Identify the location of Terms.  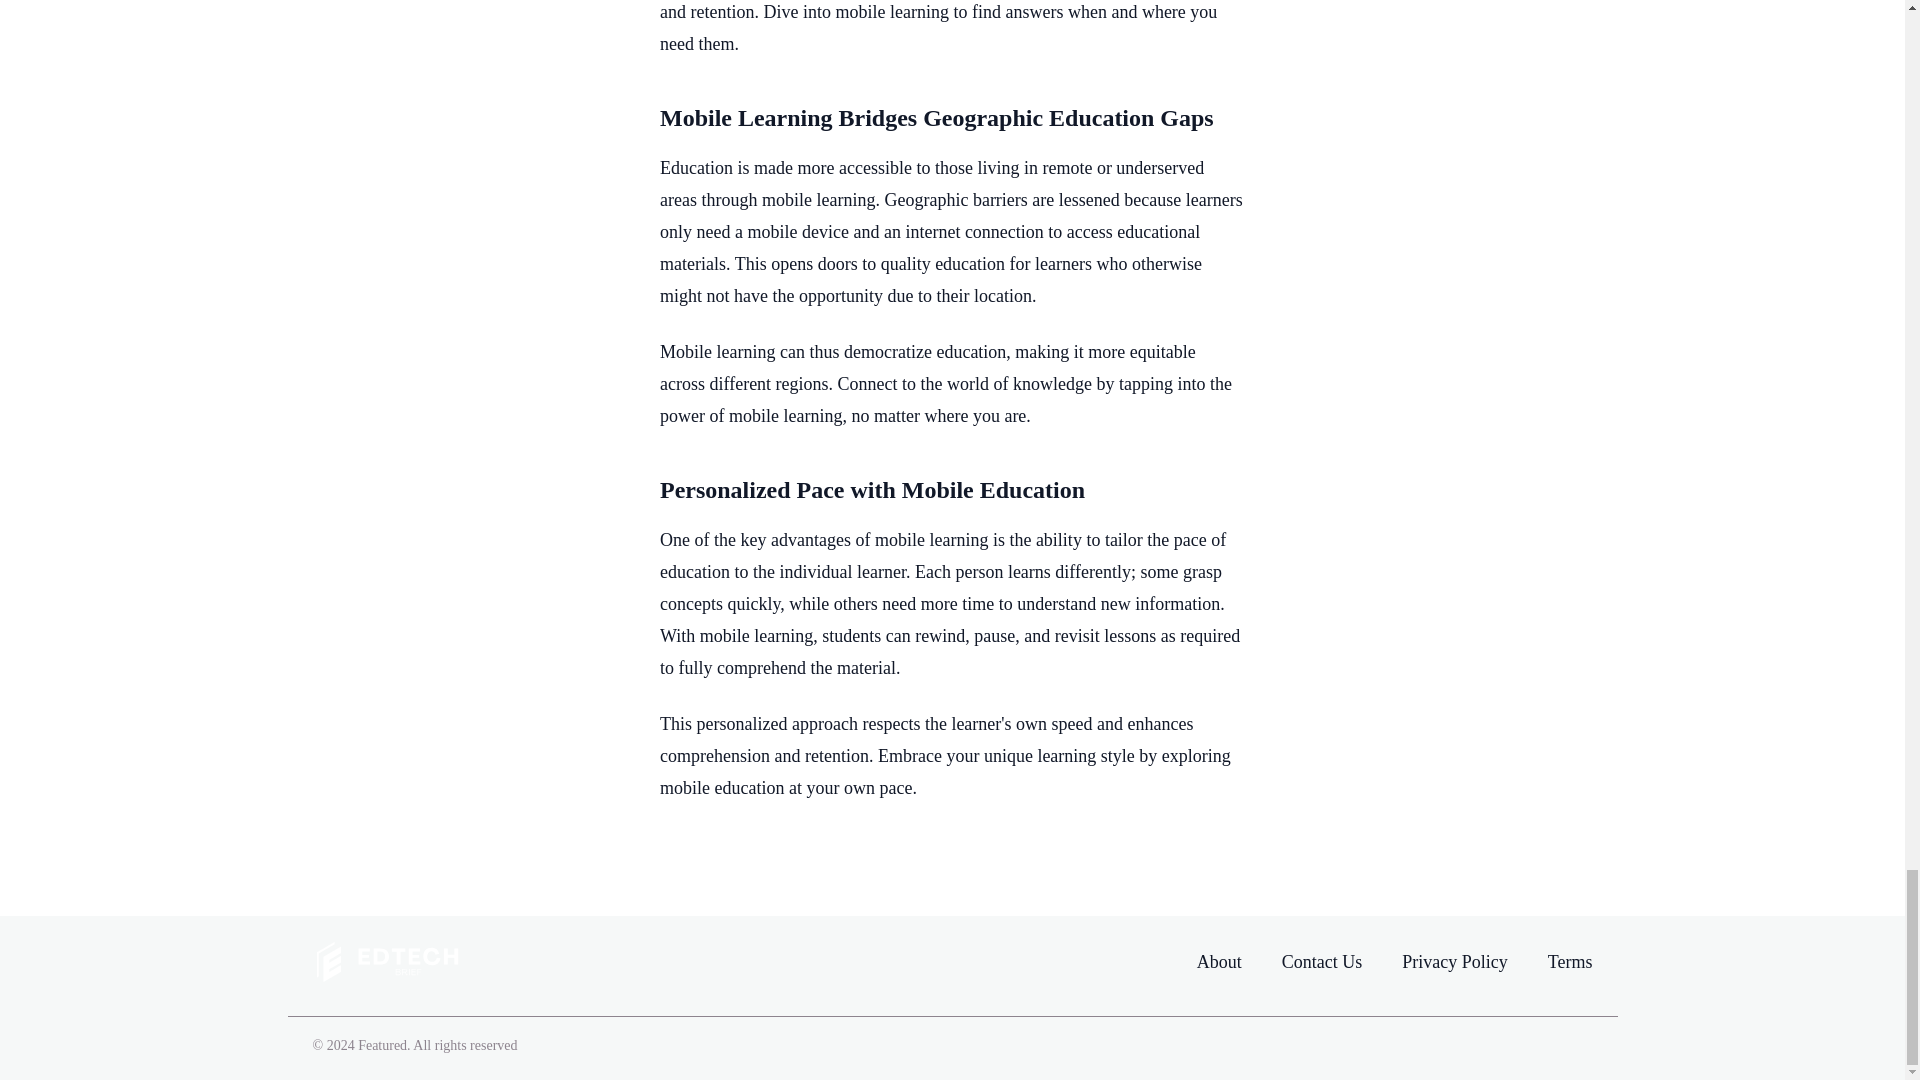
(1570, 961).